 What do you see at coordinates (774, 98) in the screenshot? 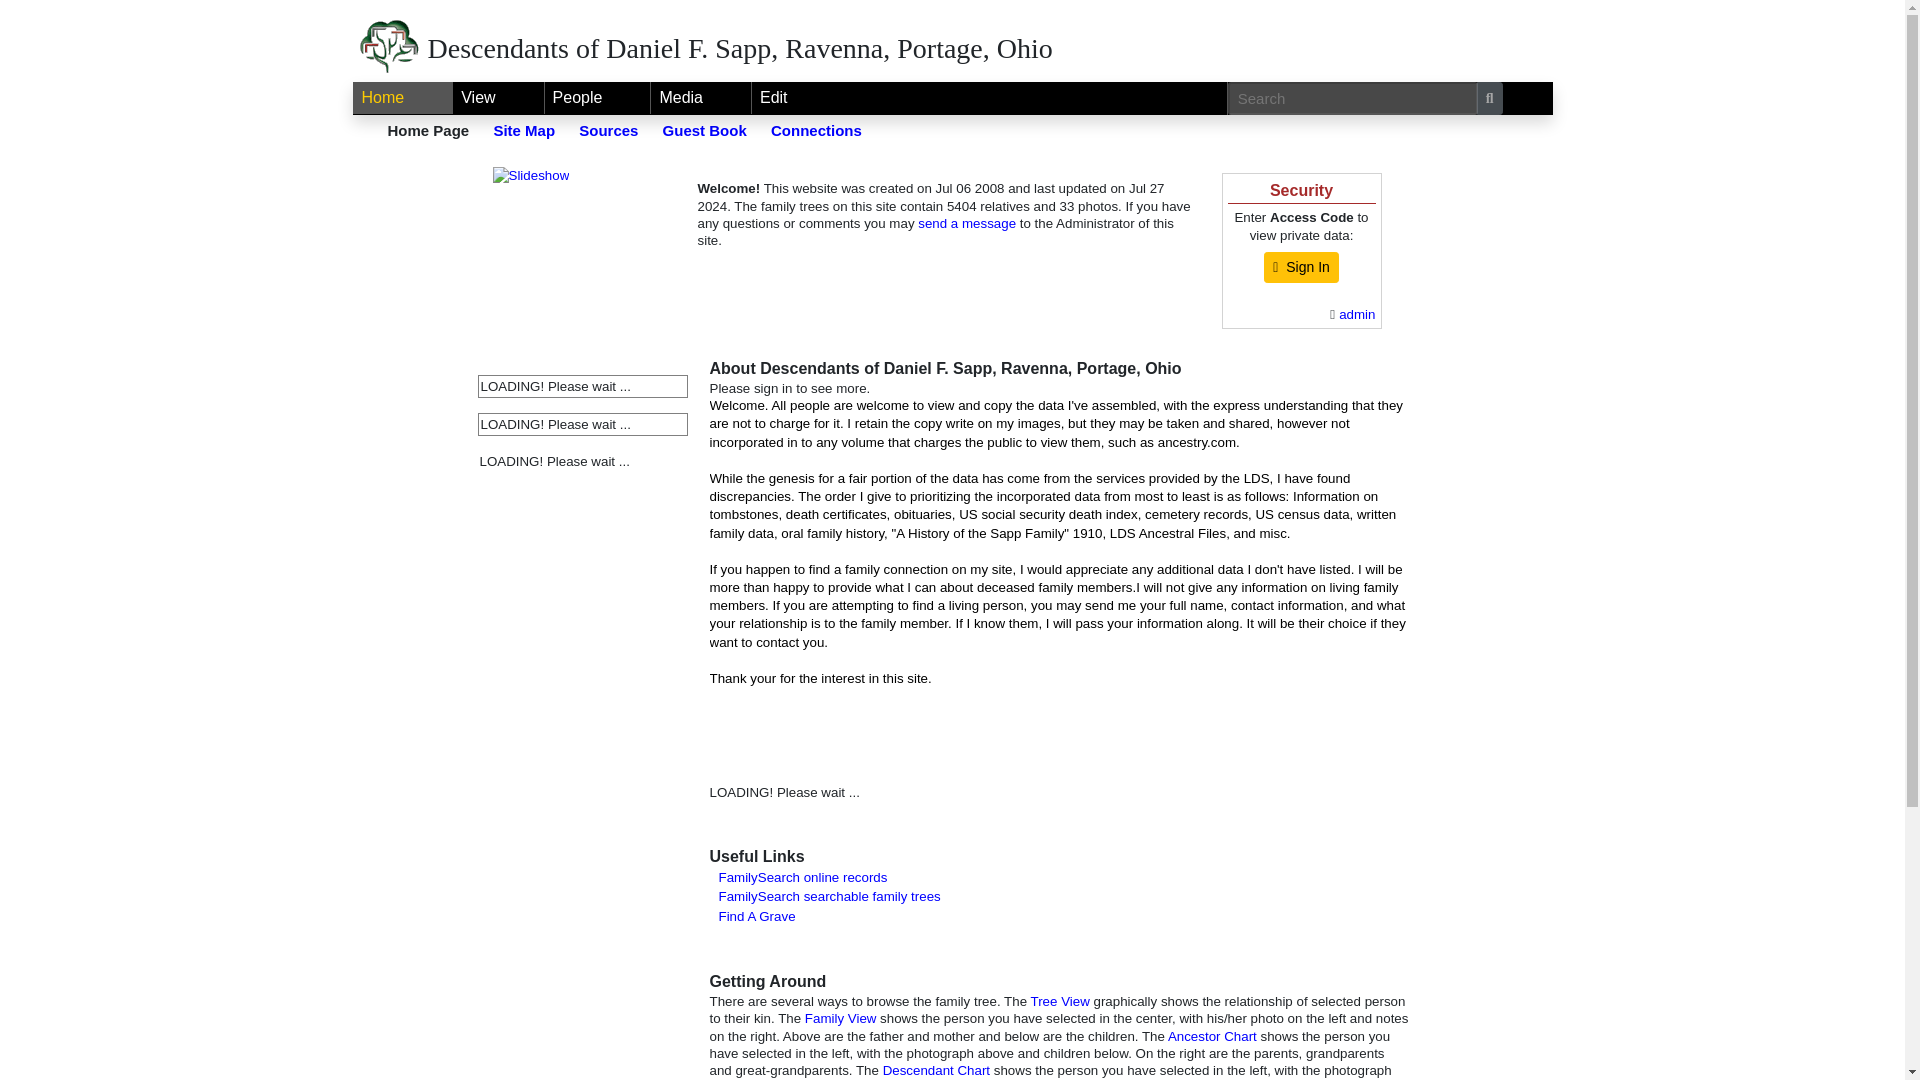
I see `Edit` at bounding box center [774, 98].